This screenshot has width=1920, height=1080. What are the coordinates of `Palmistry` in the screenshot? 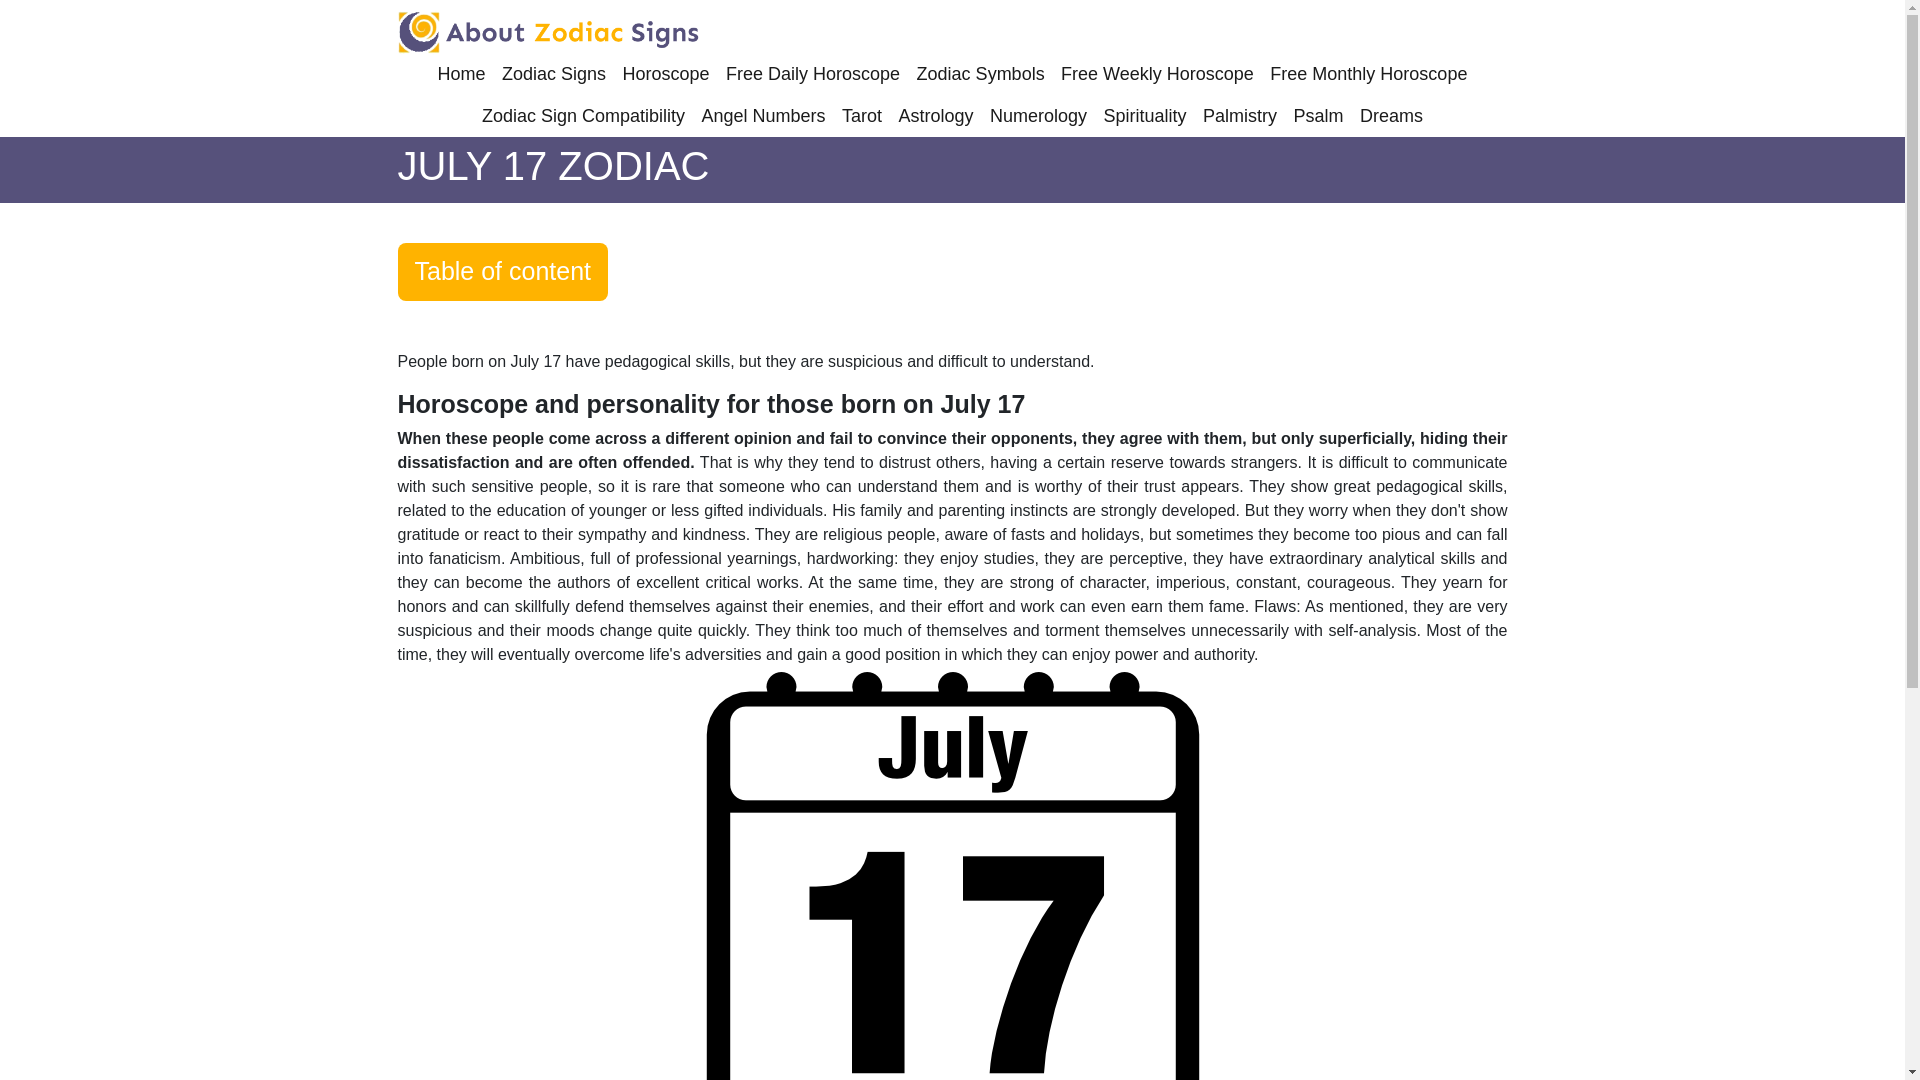 It's located at (1240, 116).